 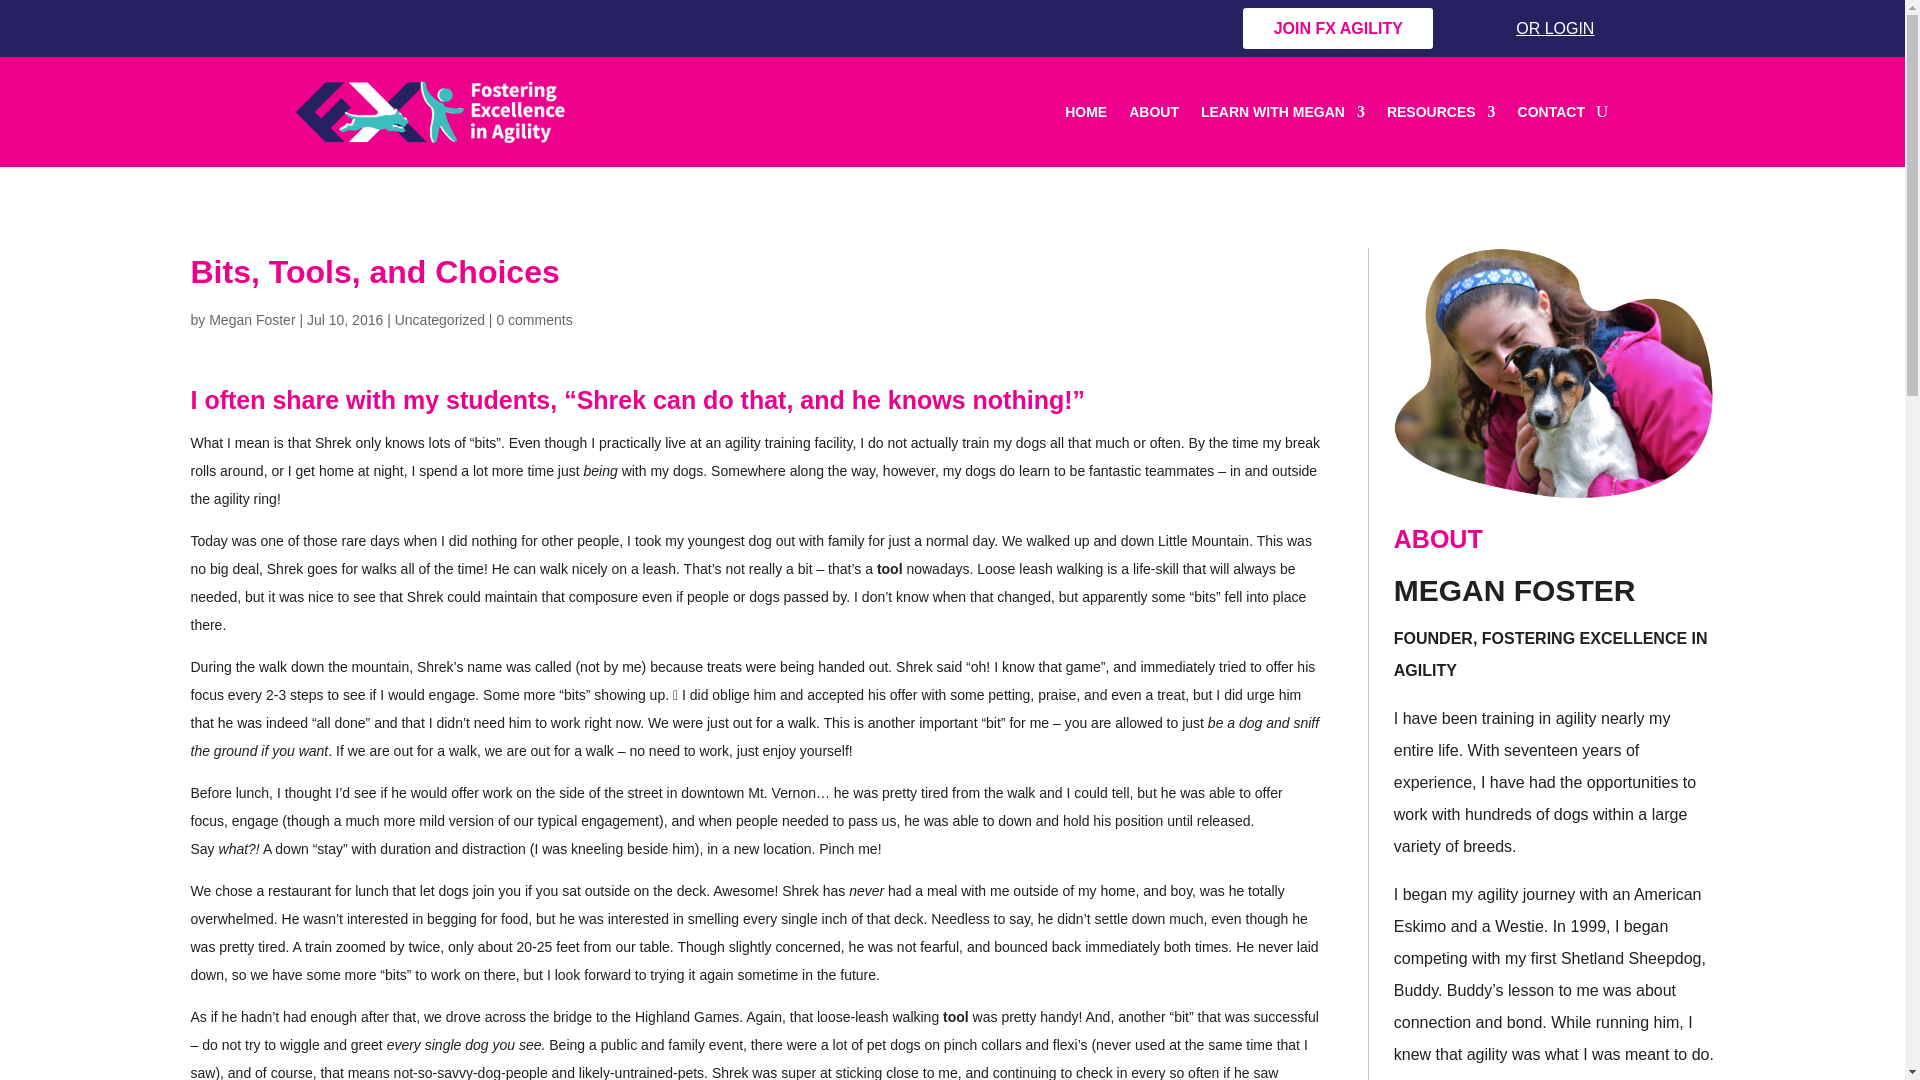 I want to click on JOIN FX AGILITY, so click(x=1337, y=28).